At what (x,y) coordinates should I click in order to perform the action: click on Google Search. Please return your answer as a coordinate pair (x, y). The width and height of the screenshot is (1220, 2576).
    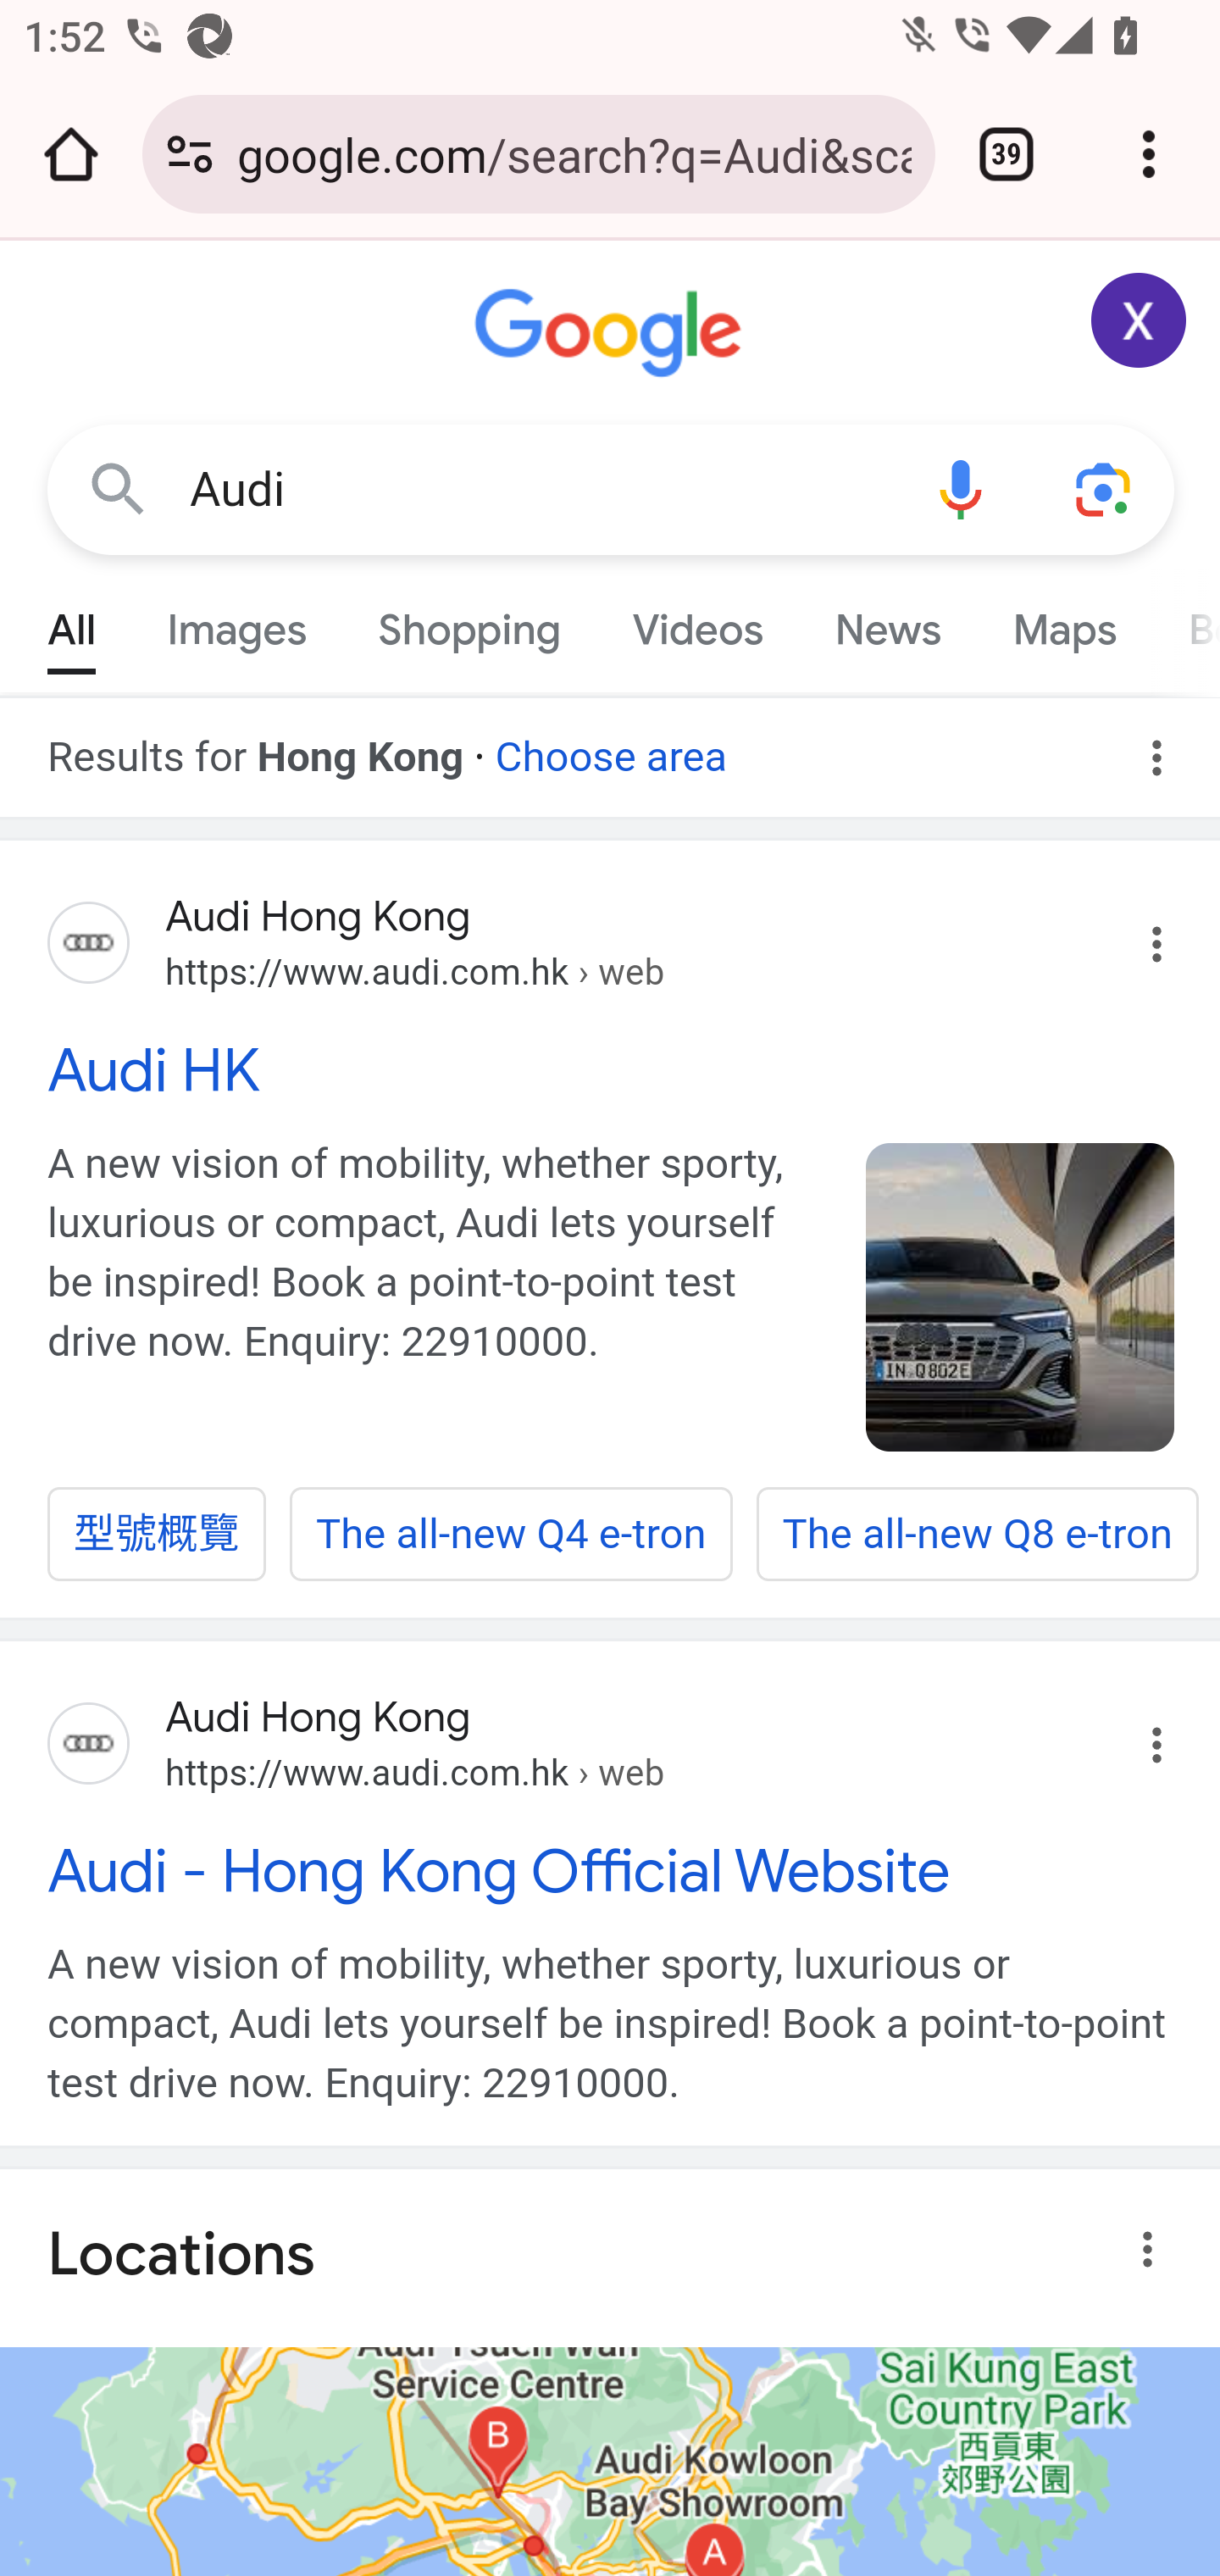
    Looking at the image, I should click on (119, 488).